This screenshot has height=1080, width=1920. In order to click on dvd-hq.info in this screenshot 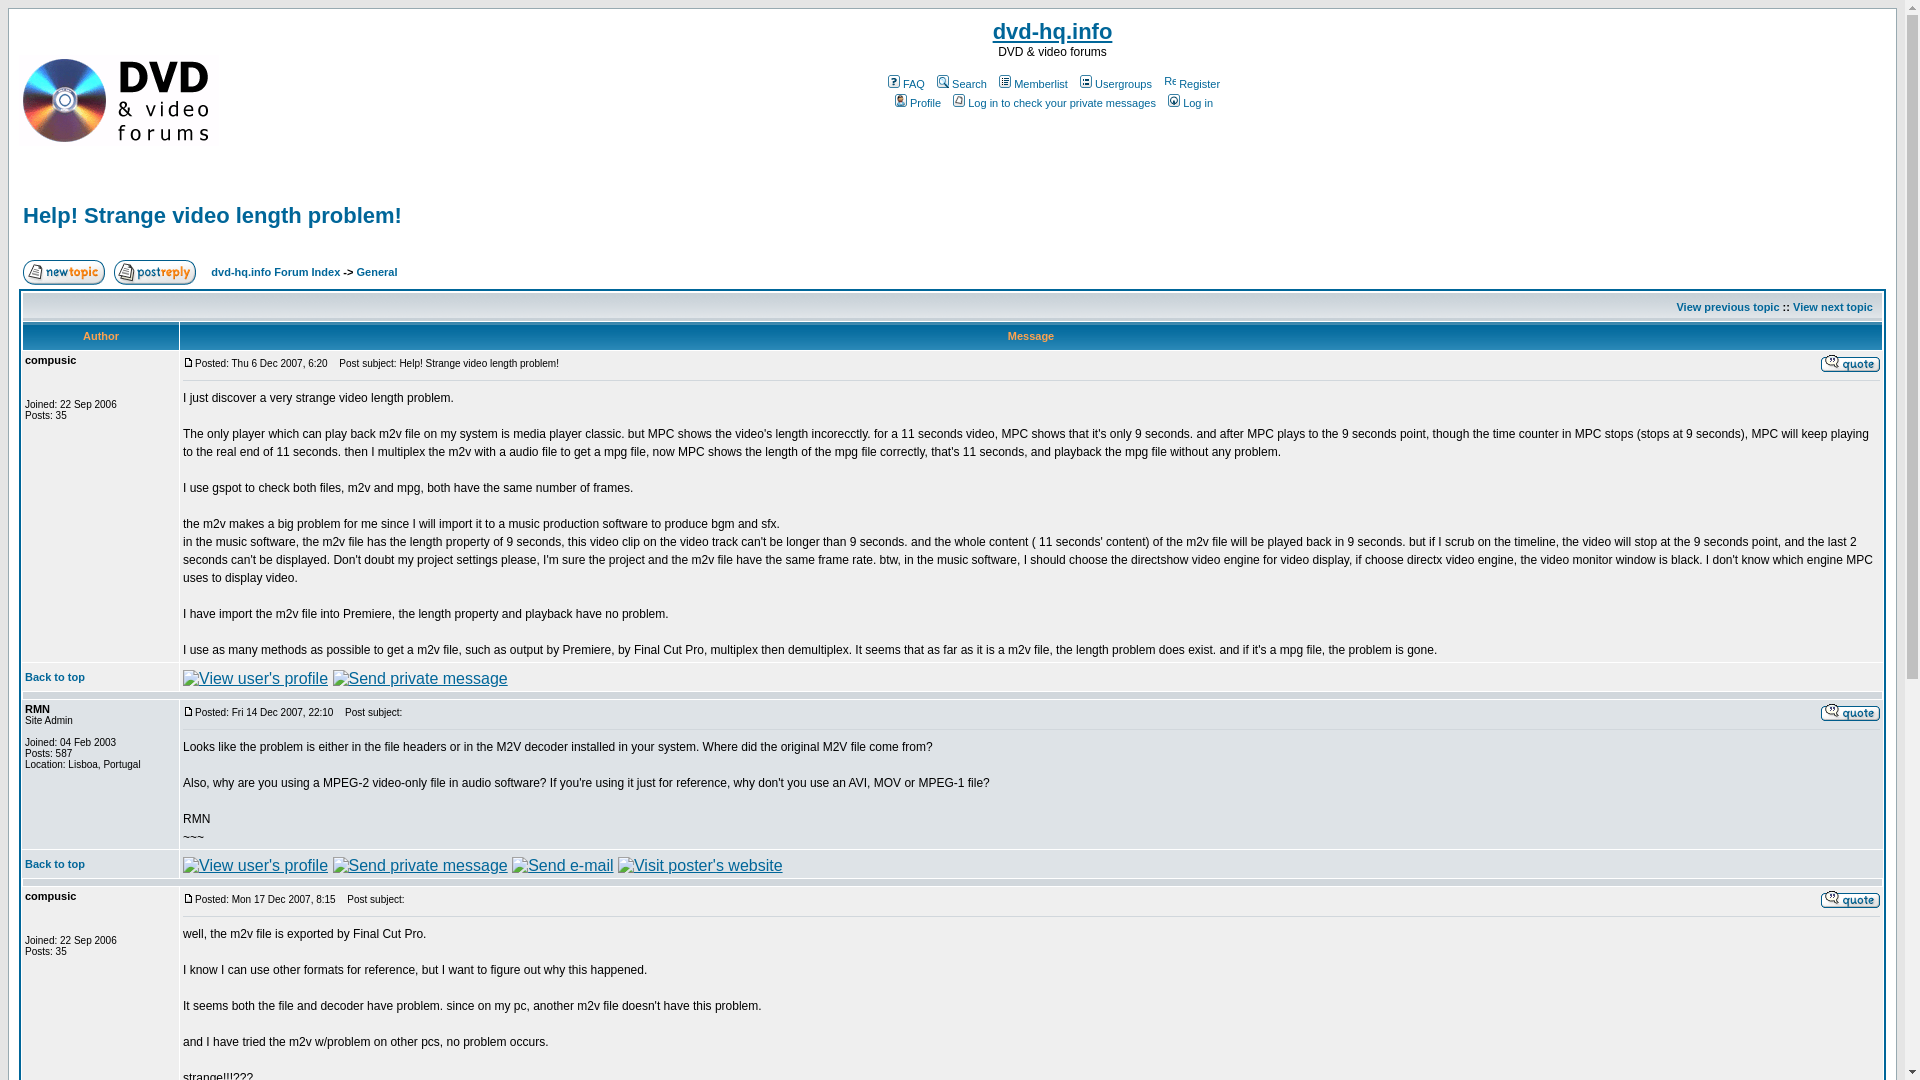, I will do `click(1052, 32)`.